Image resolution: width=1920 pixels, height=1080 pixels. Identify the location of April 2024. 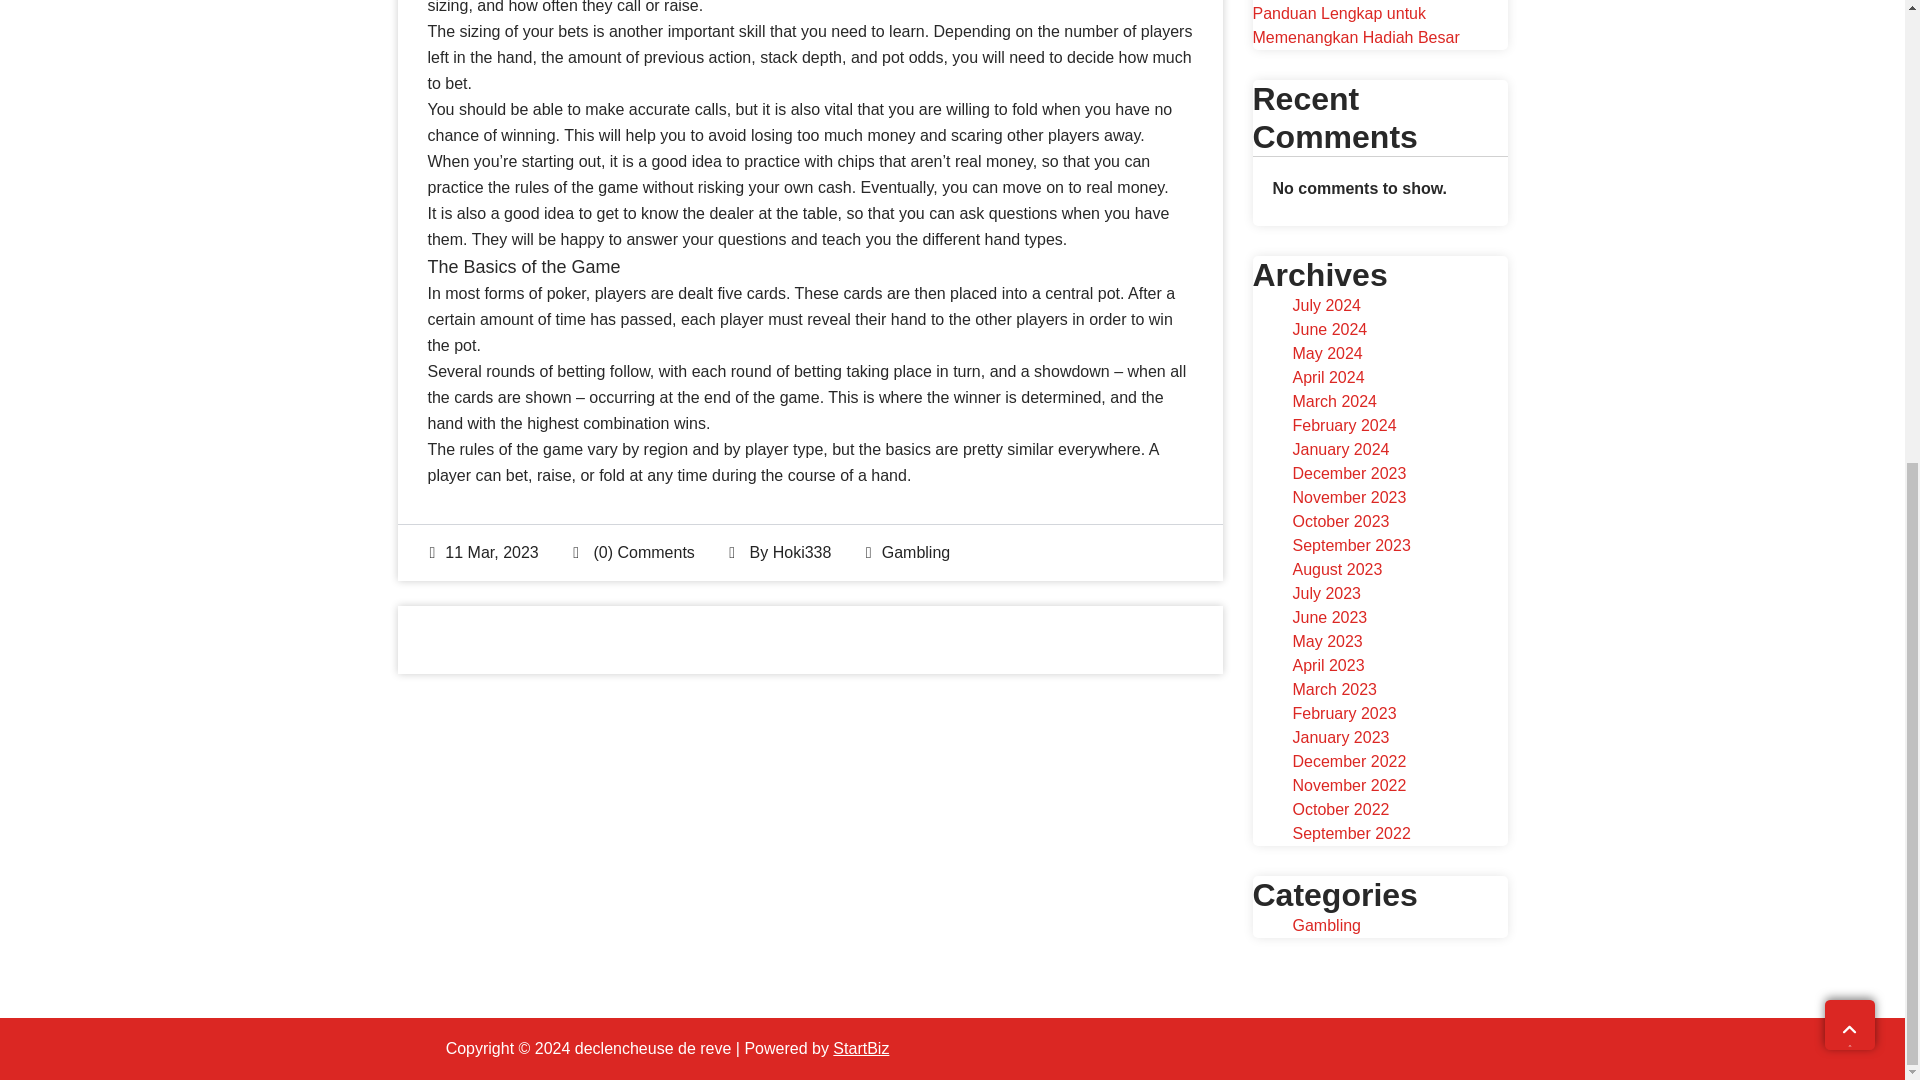
(1328, 376).